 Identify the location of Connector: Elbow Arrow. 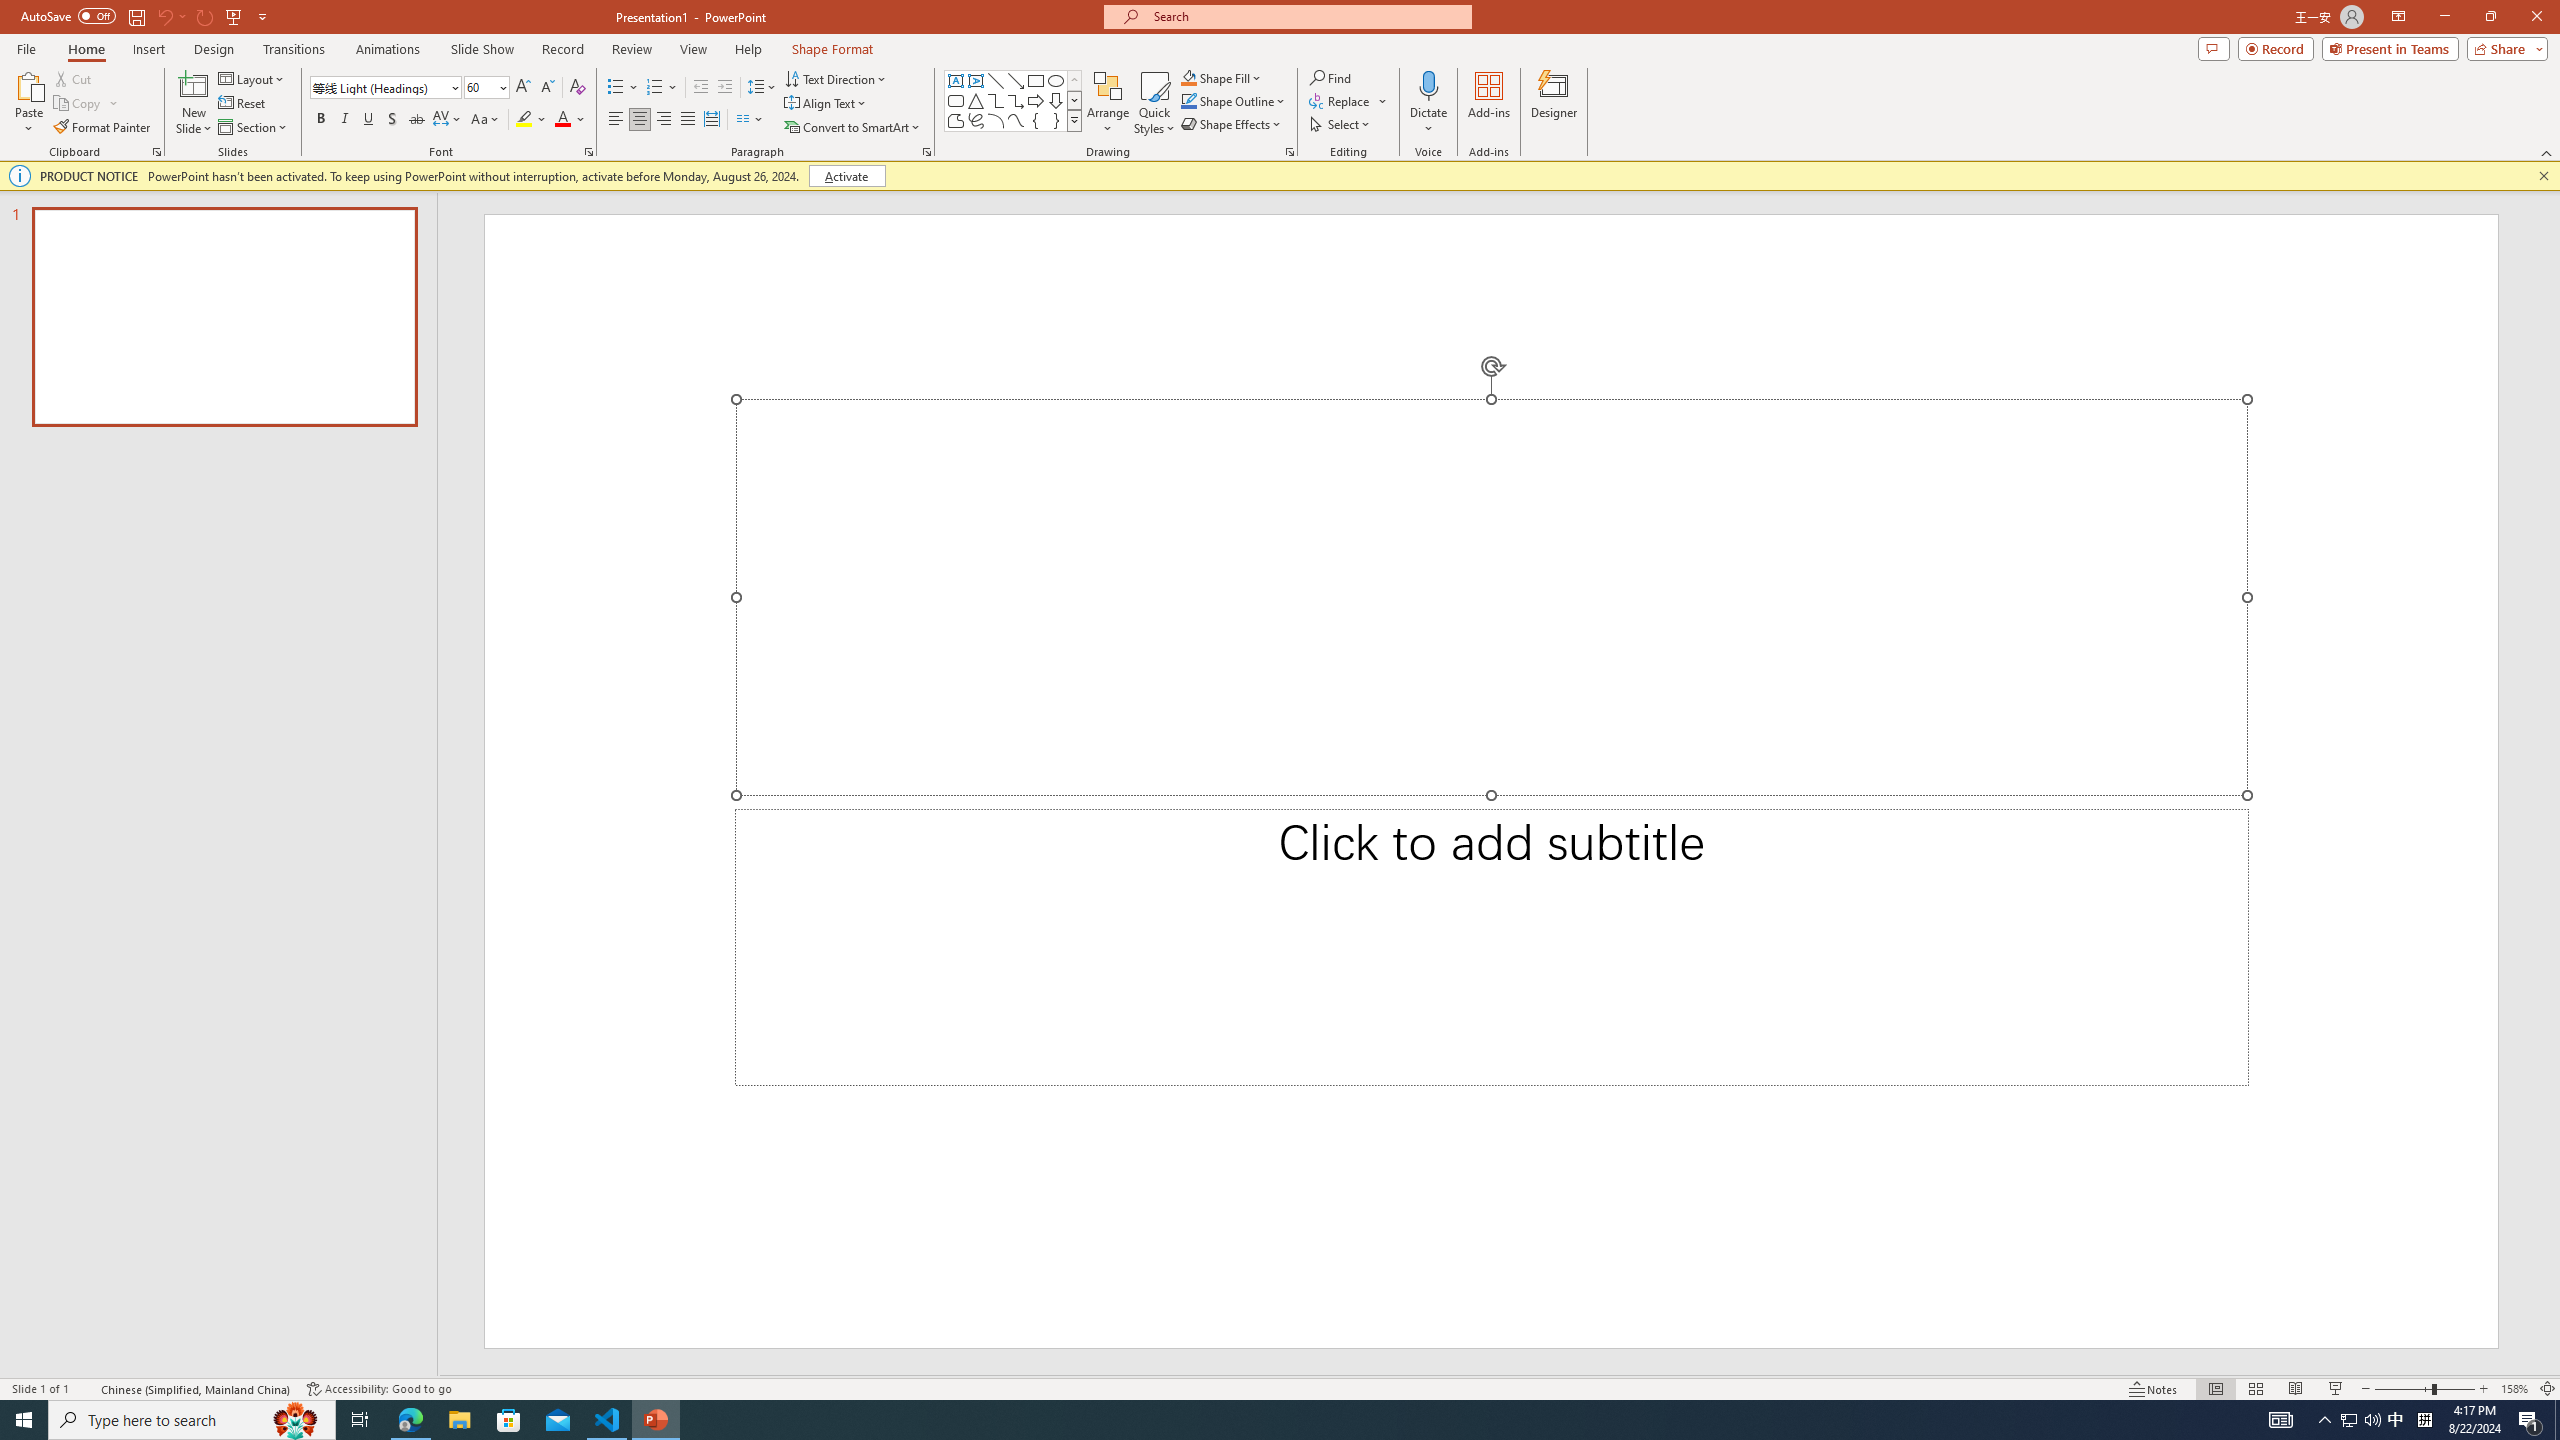
(1016, 100).